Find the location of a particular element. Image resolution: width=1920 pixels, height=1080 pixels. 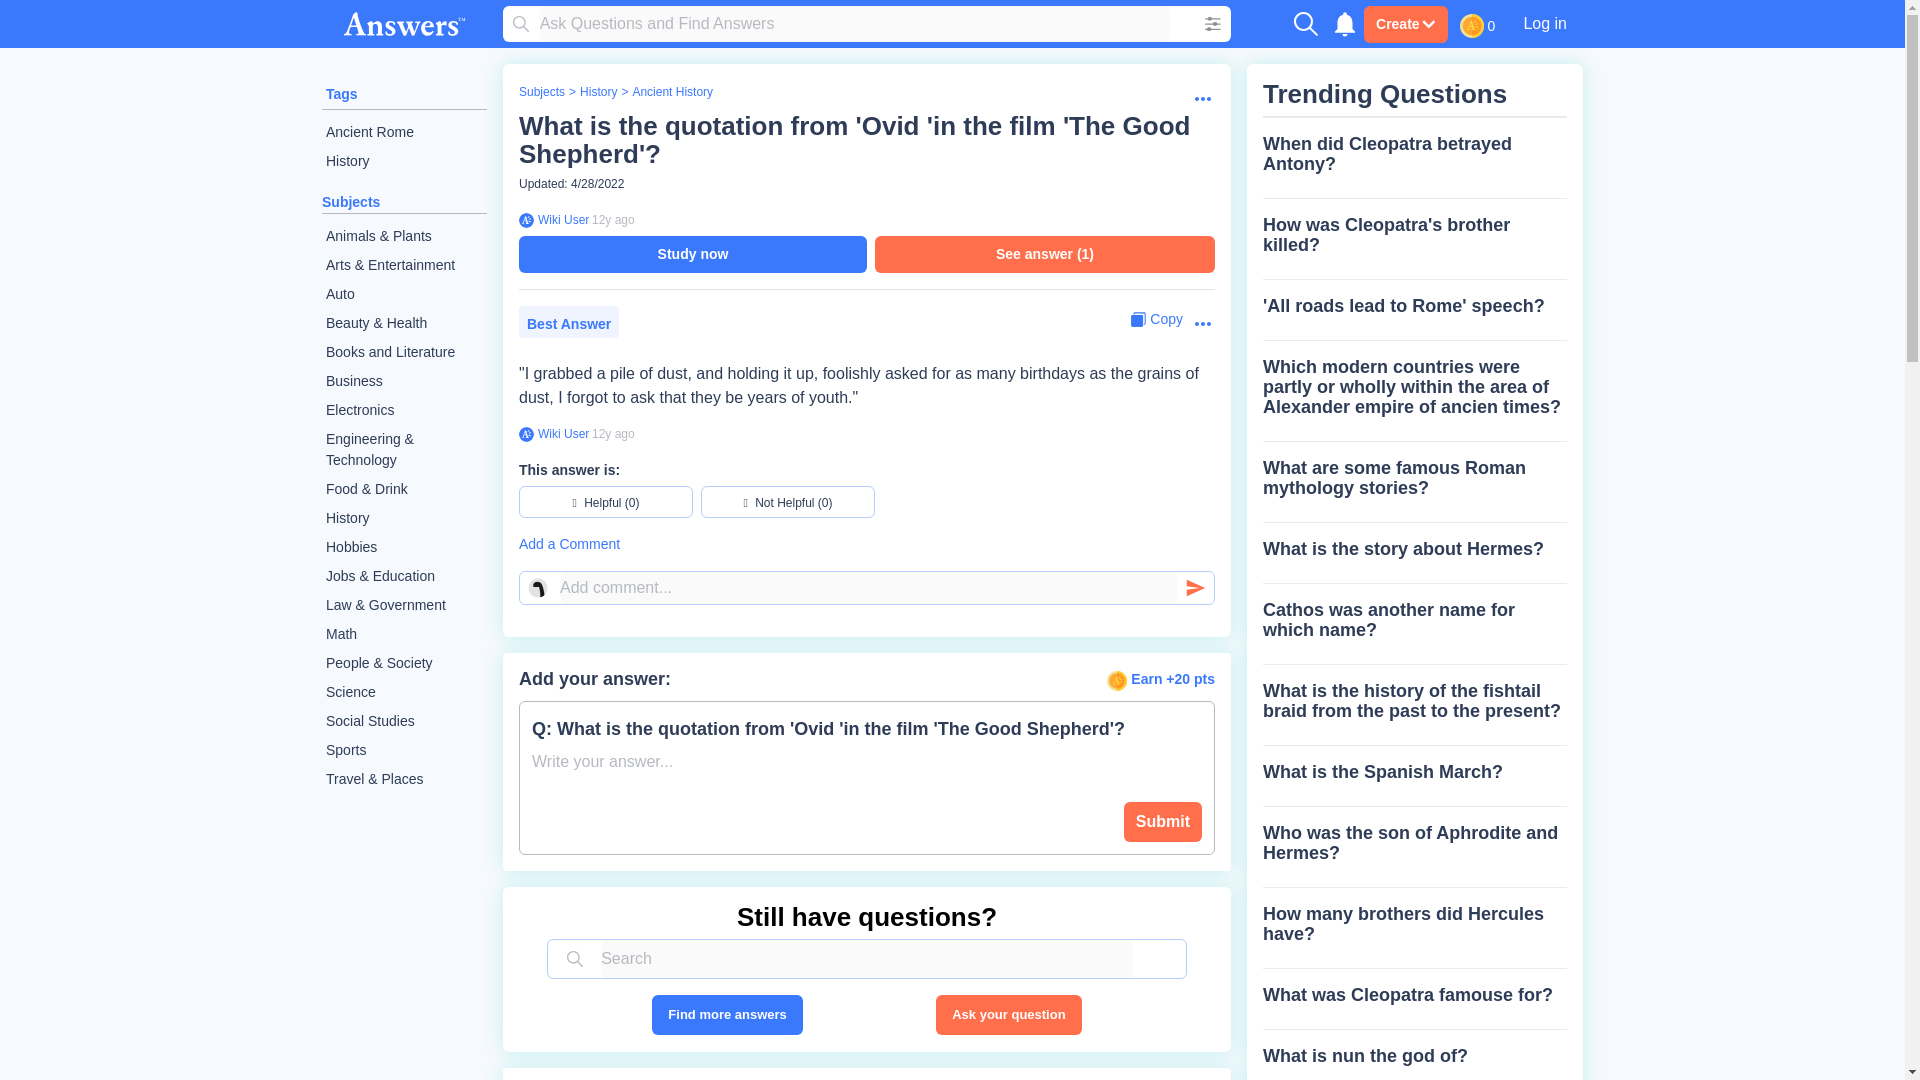

Business is located at coordinates (404, 382).